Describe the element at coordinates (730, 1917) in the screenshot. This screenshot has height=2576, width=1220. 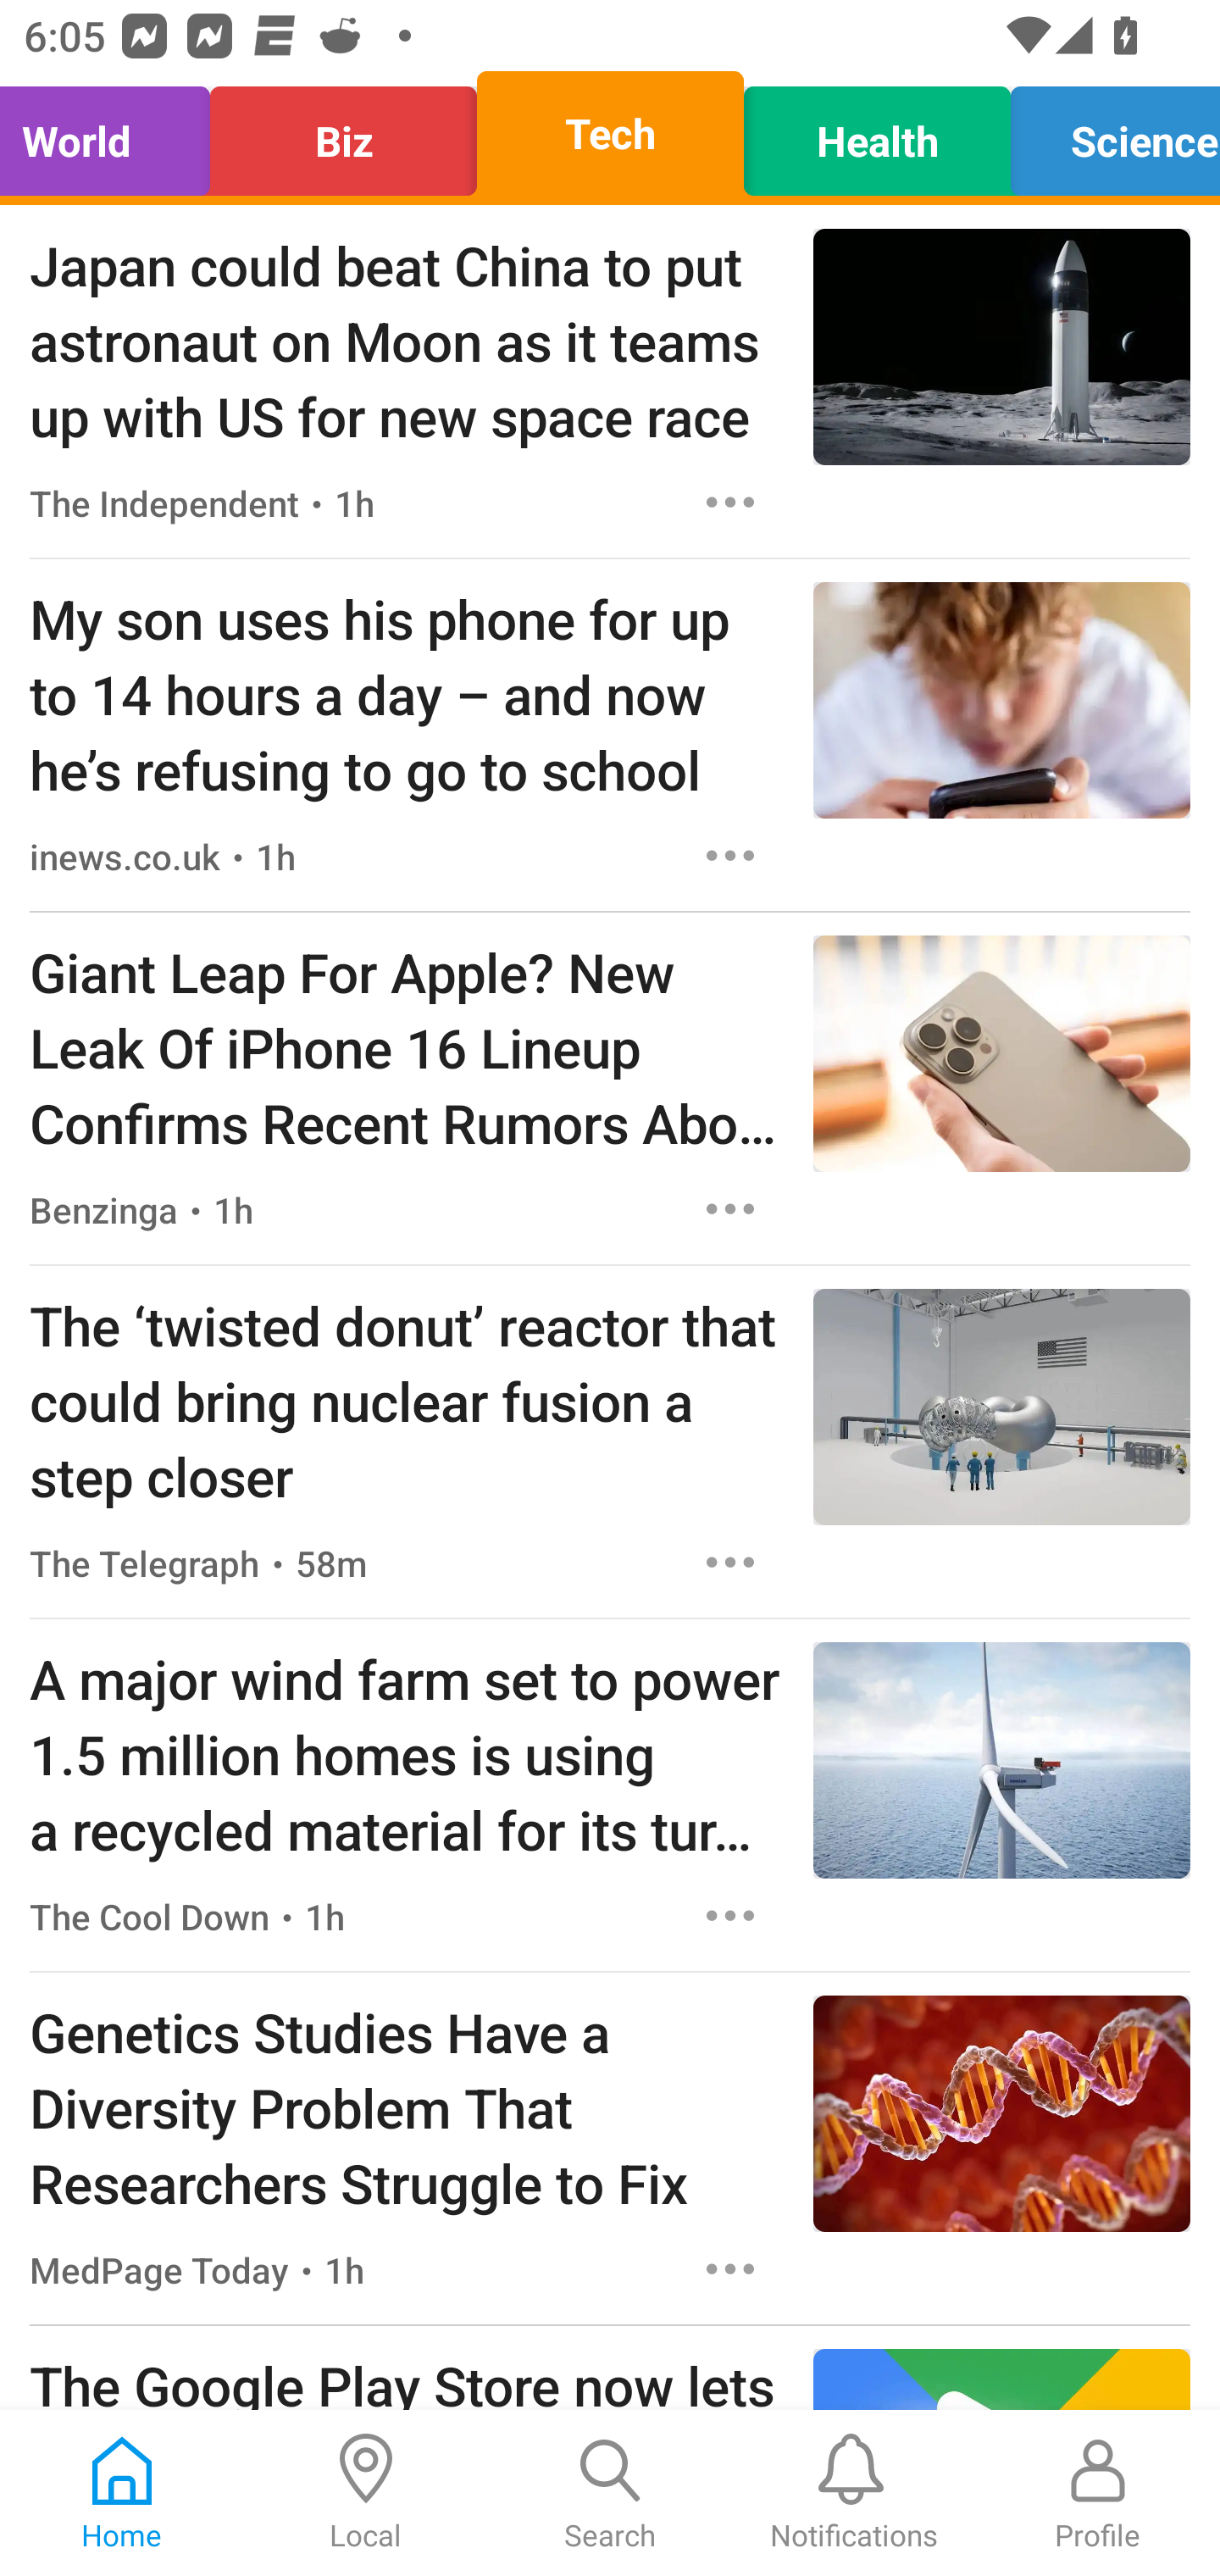
I see `Options` at that location.